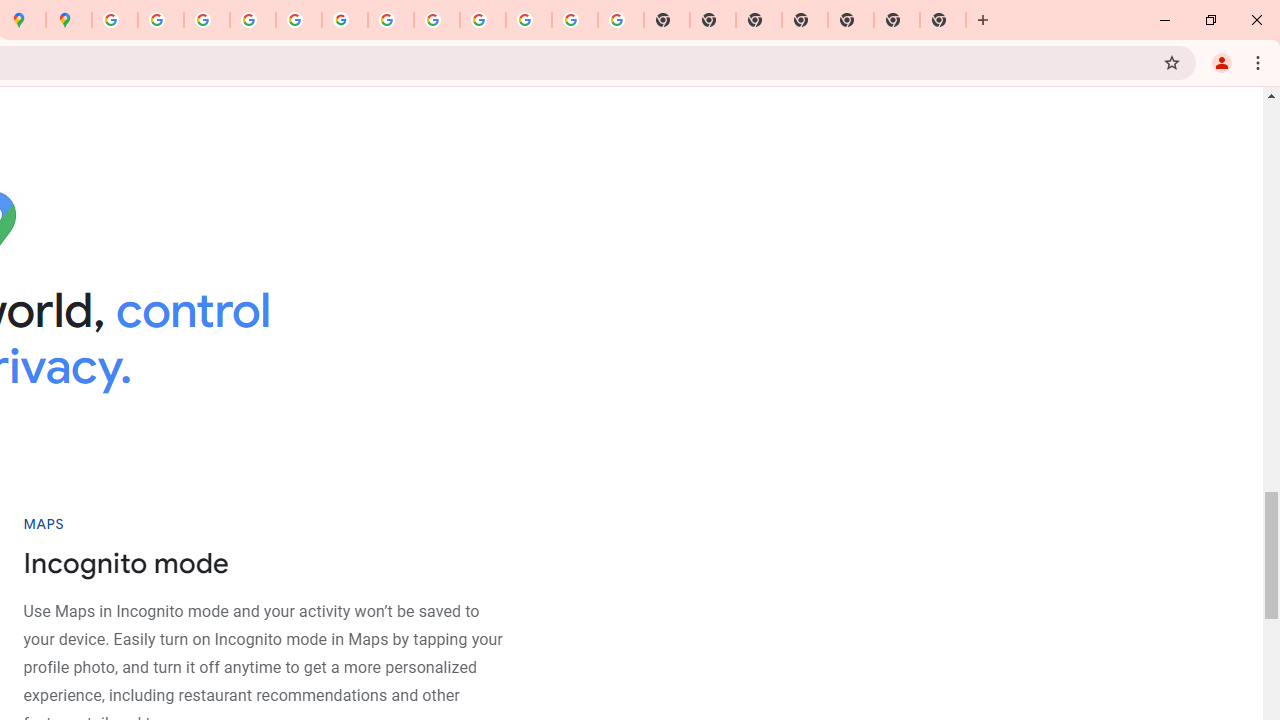 The image size is (1280, 720). What do you see at coordinates (207, 20) in the screenshot?
I see `Privacy Help Center - Policies Help` at bounding box center [207, 20].